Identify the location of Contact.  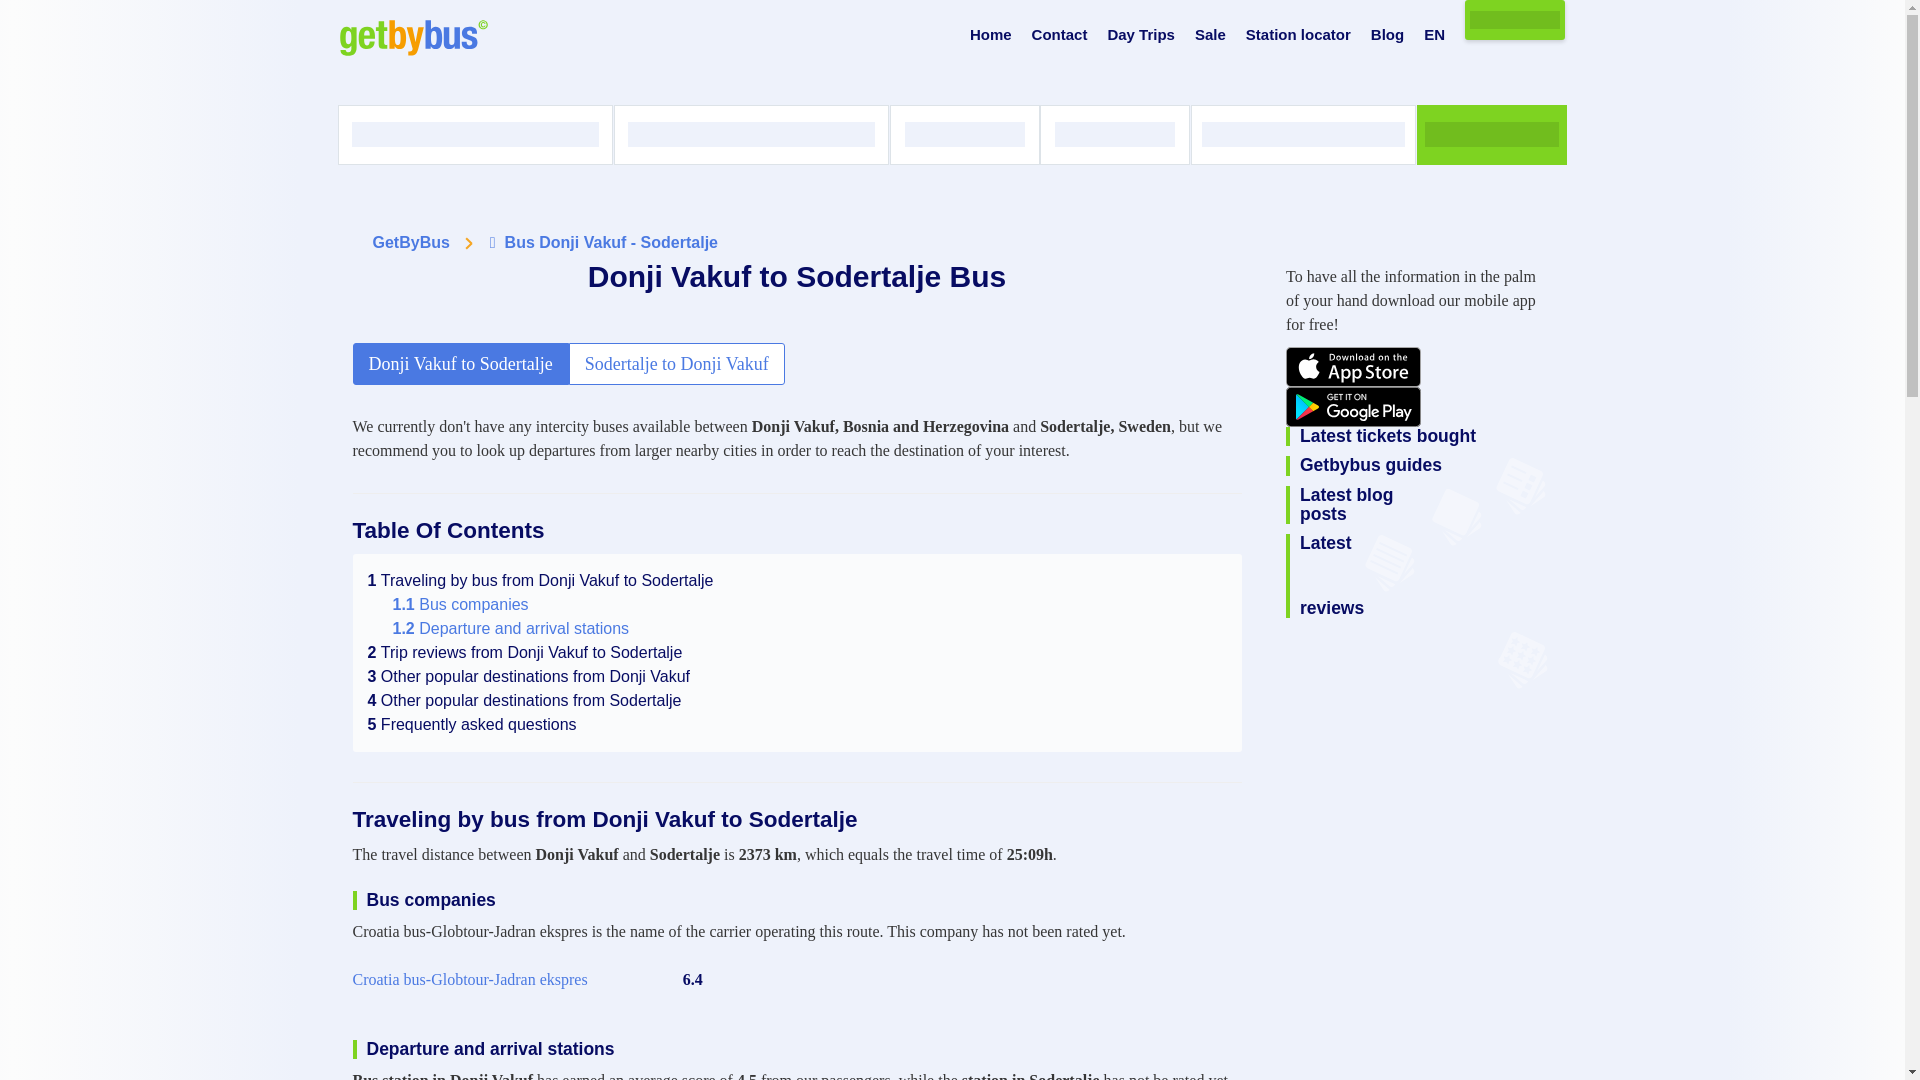
(1060, 35).